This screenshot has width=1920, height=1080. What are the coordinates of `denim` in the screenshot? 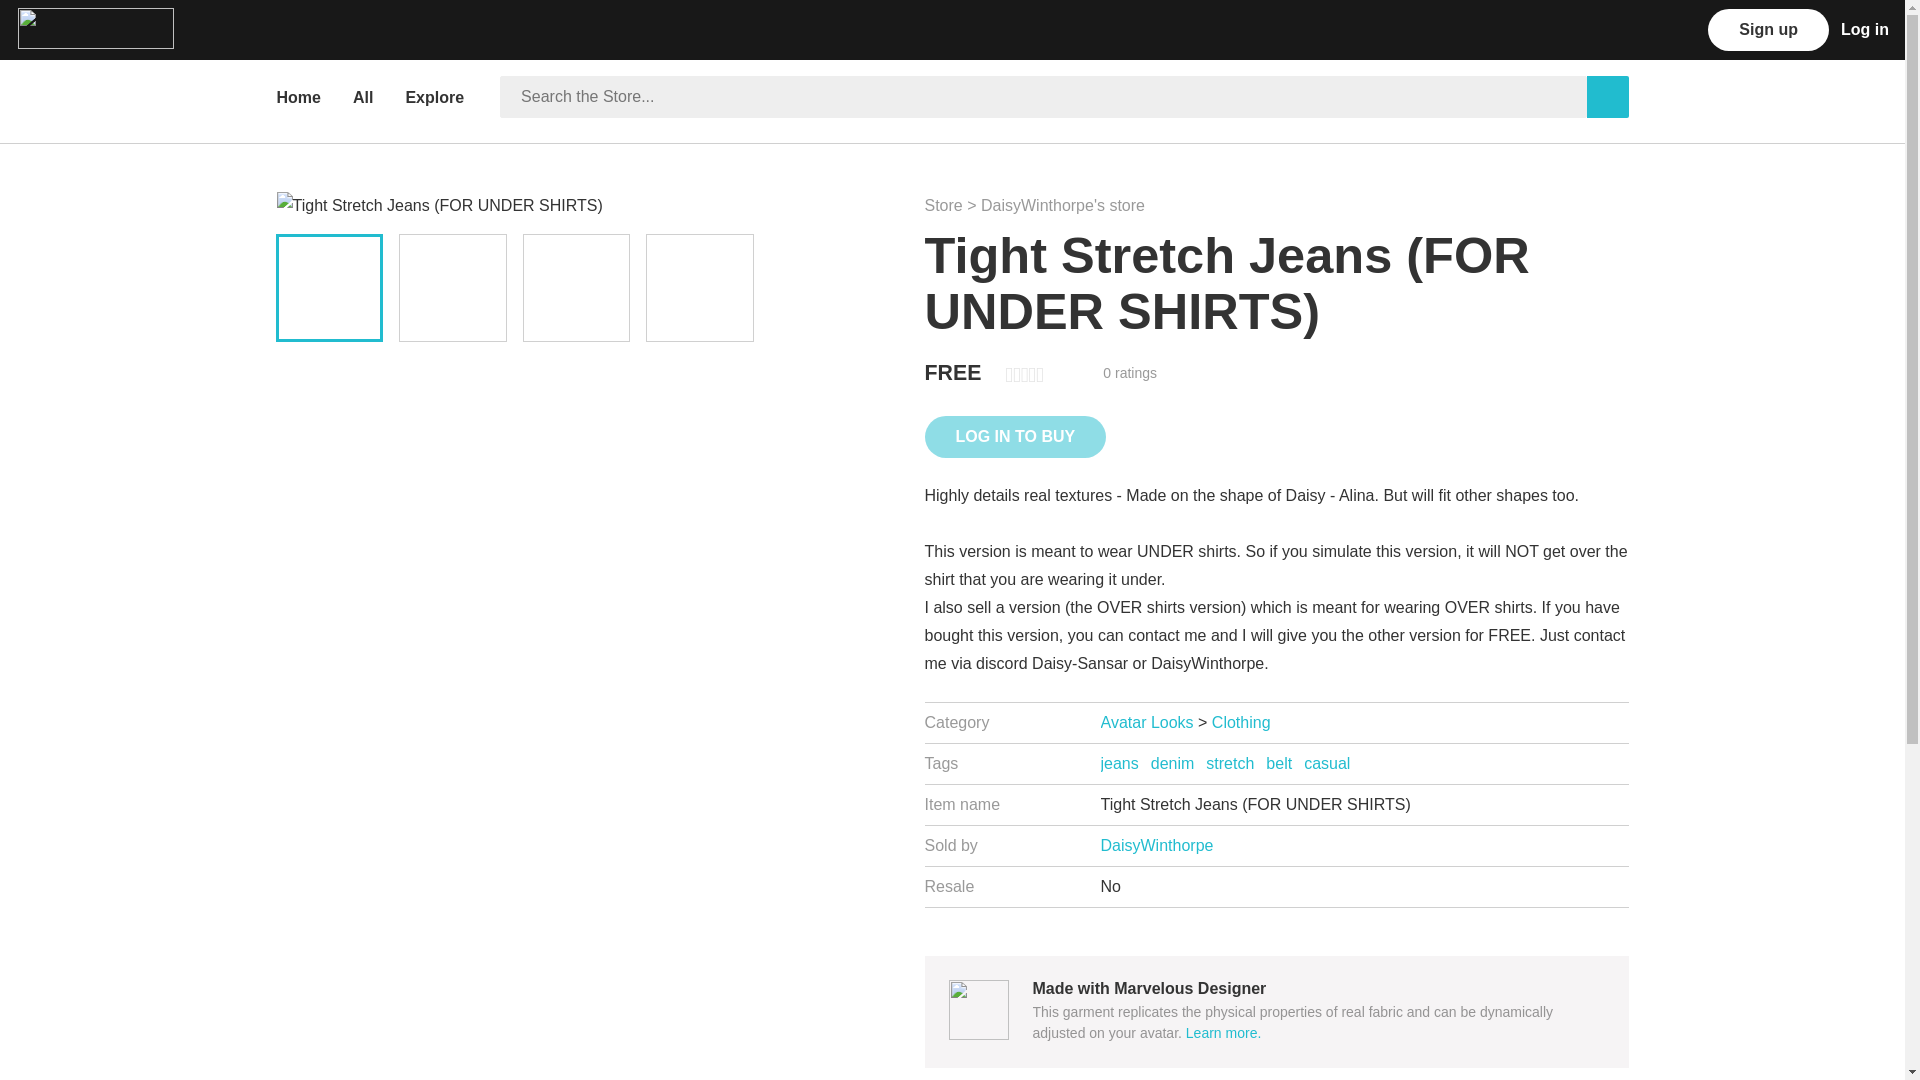 It's located at (1172, 763).